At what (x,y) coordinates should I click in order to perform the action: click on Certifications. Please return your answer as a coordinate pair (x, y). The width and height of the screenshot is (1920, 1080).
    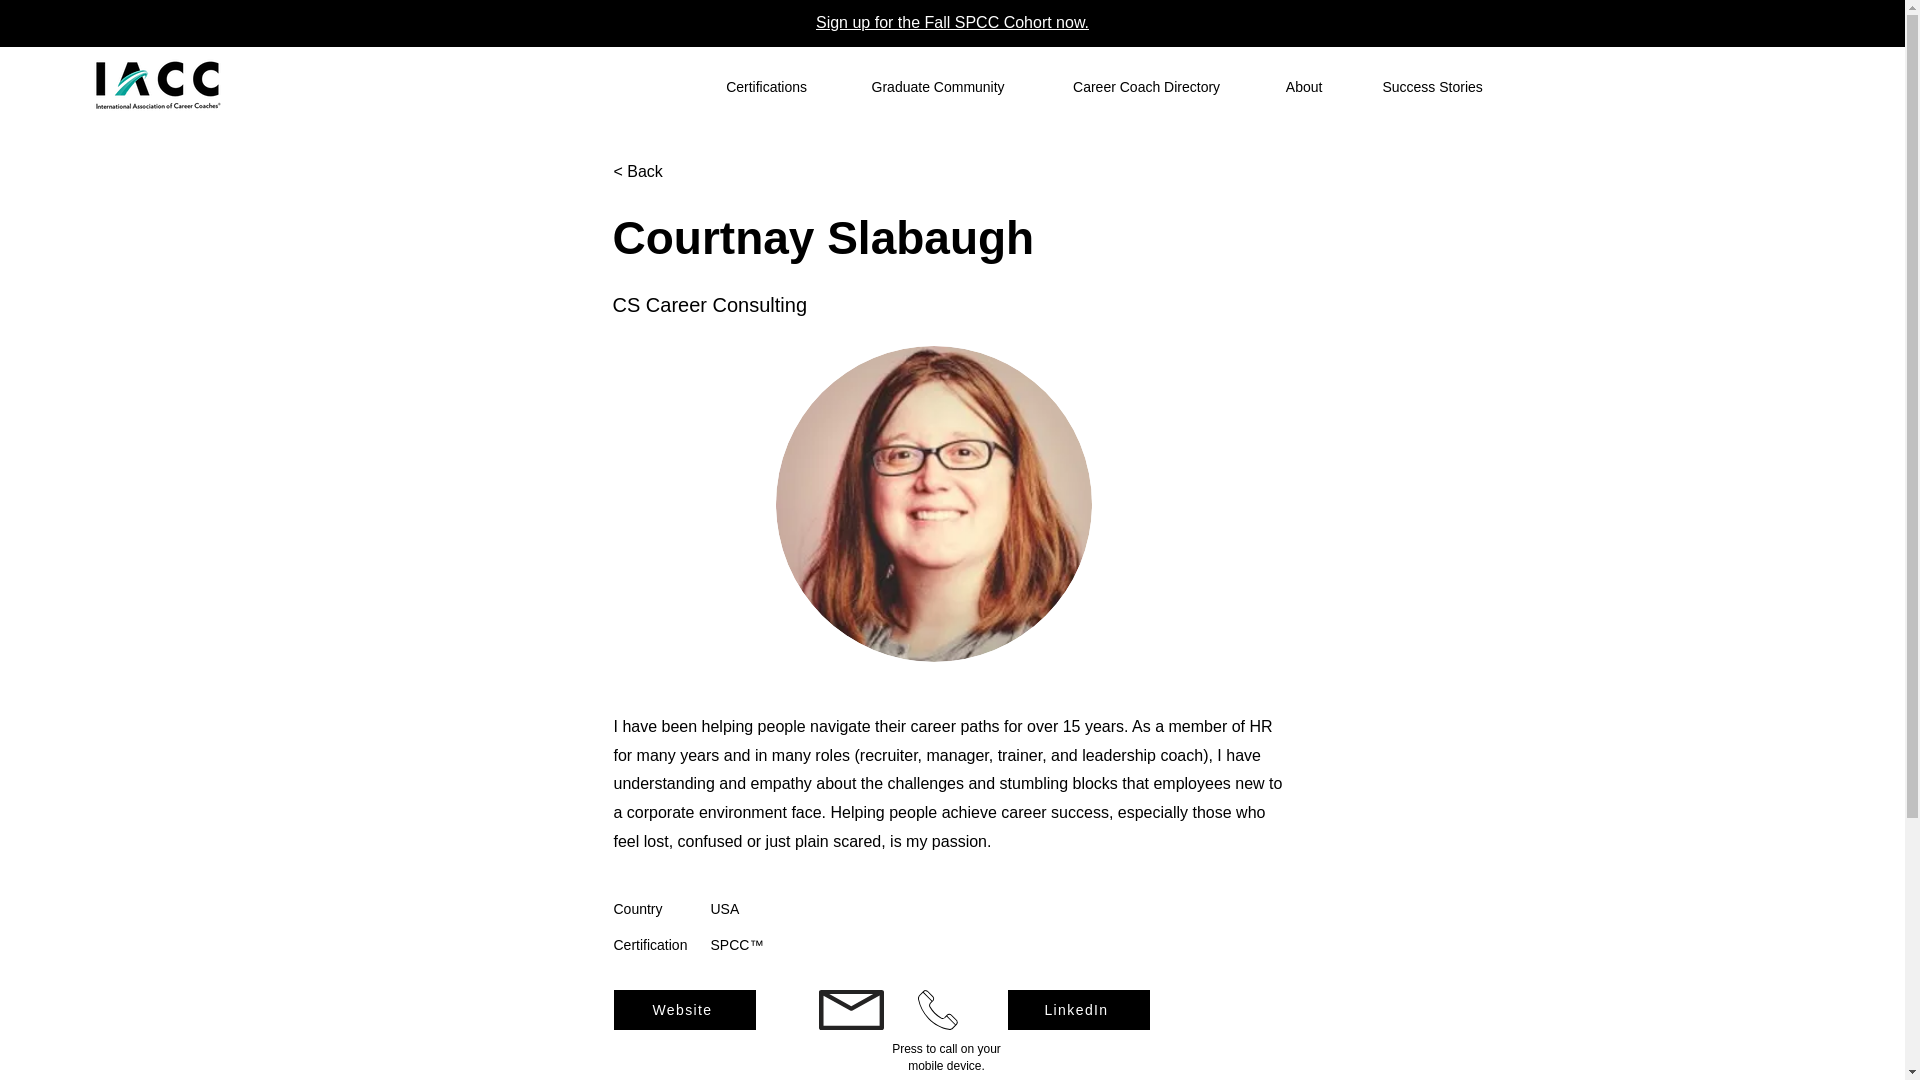
    Looking at the image, I should click on (766, 86).